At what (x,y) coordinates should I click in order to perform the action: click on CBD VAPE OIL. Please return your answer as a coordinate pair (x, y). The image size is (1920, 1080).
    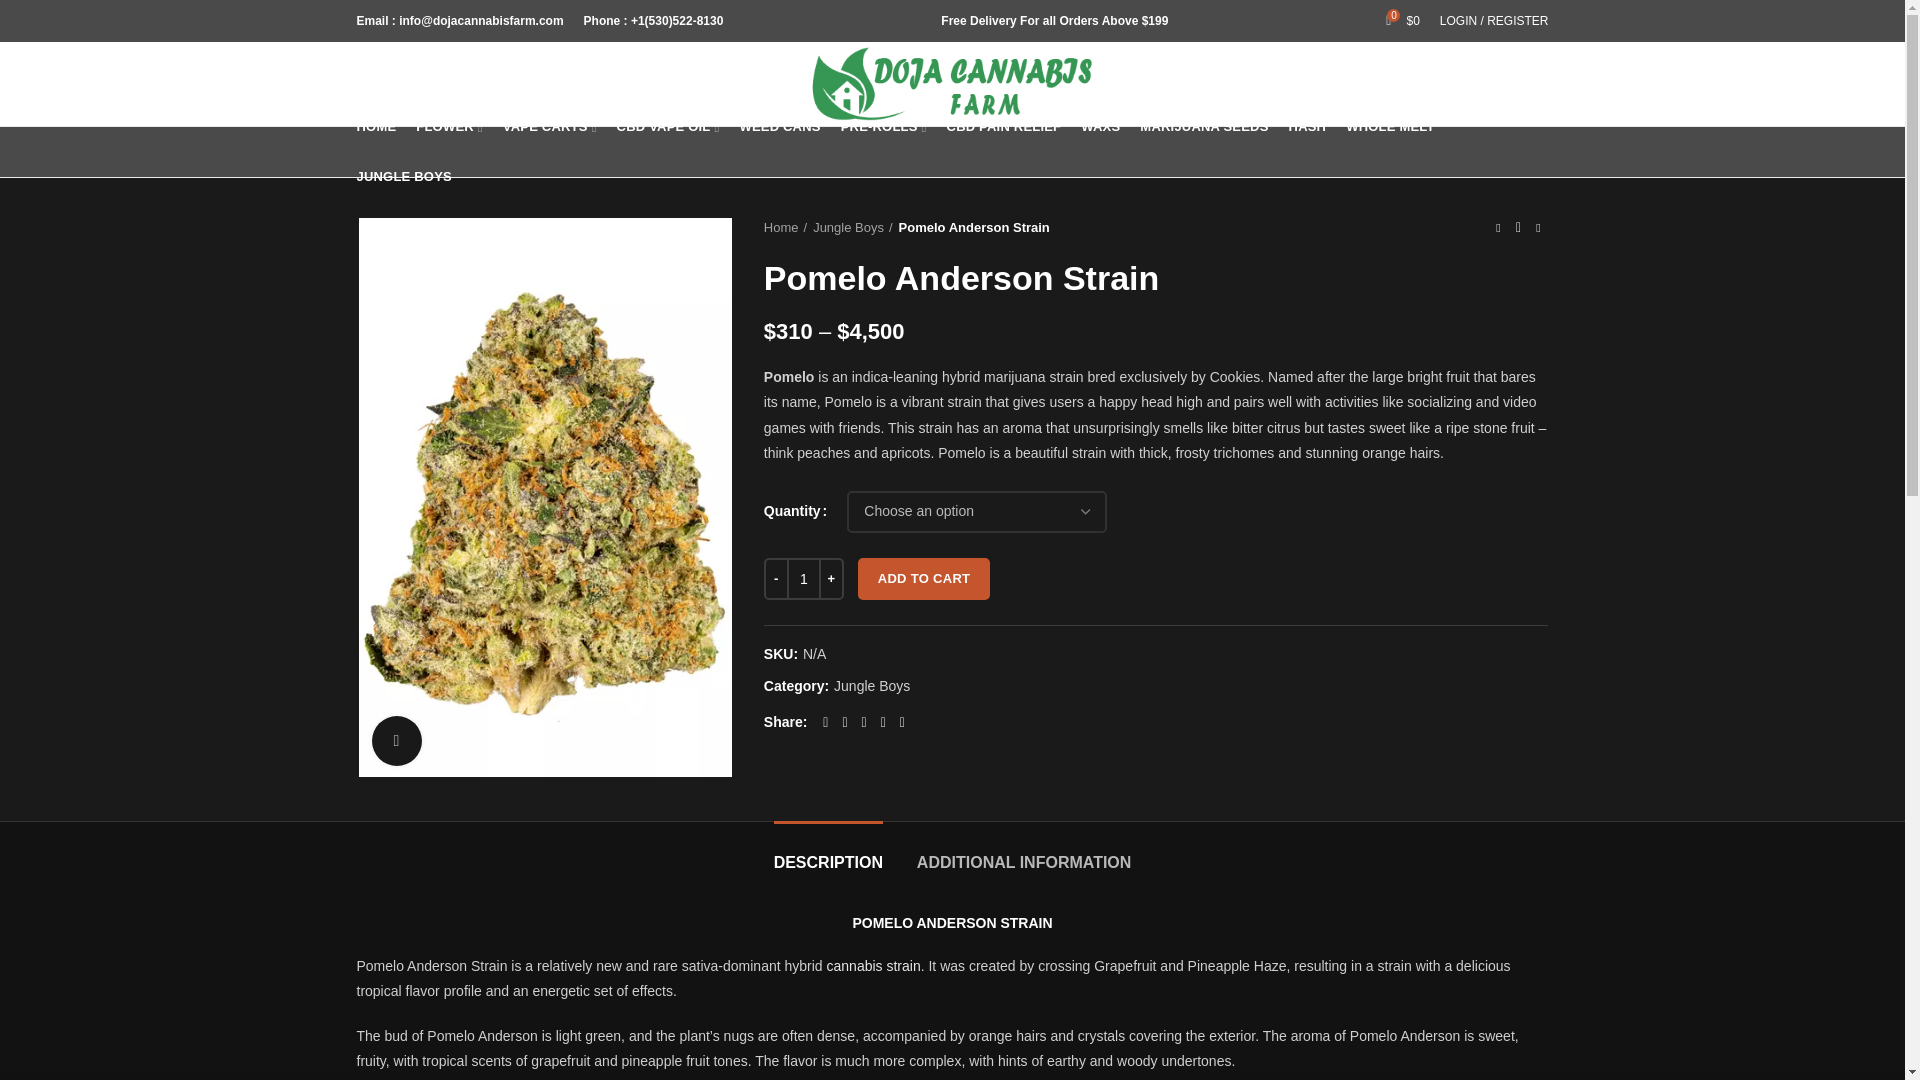
    Looking at the image, I should click on (668, 126).